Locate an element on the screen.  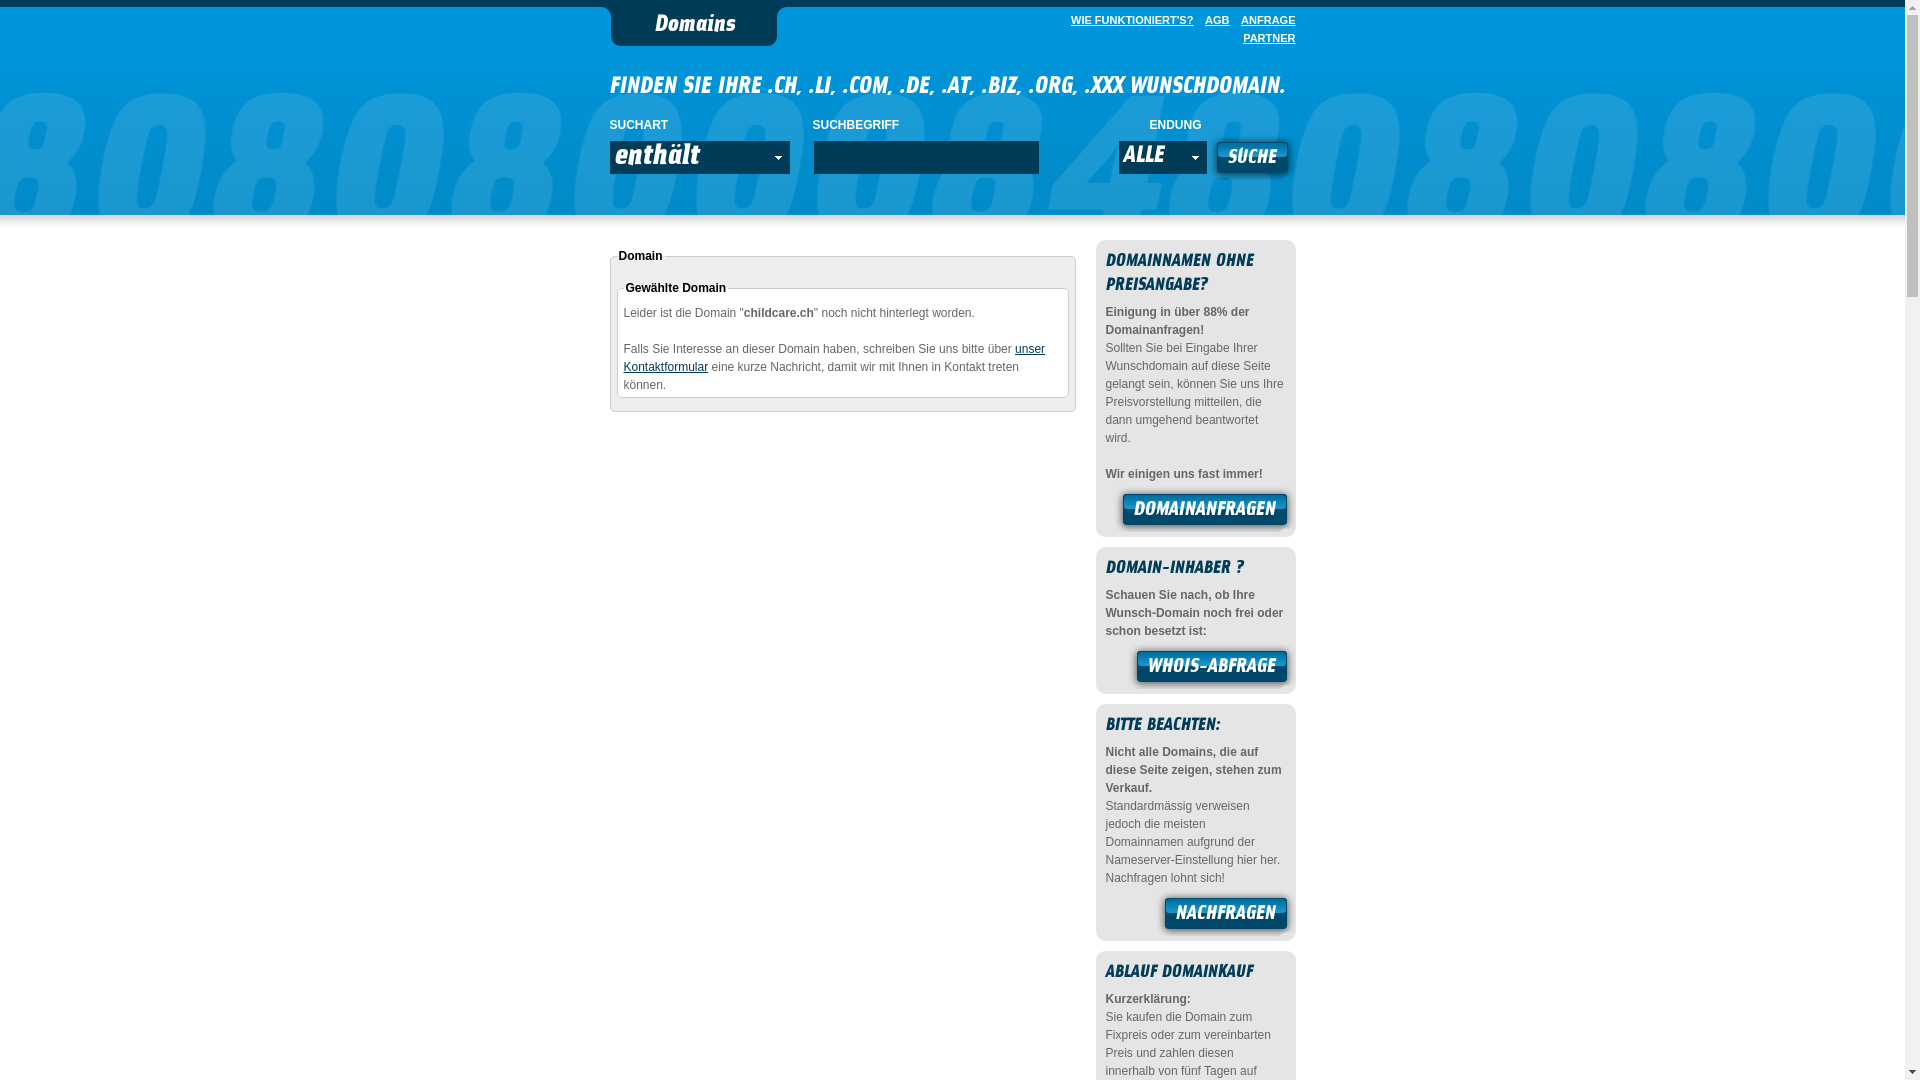
DOMAINANFRAGEN is located at coordinates (1205, 512).